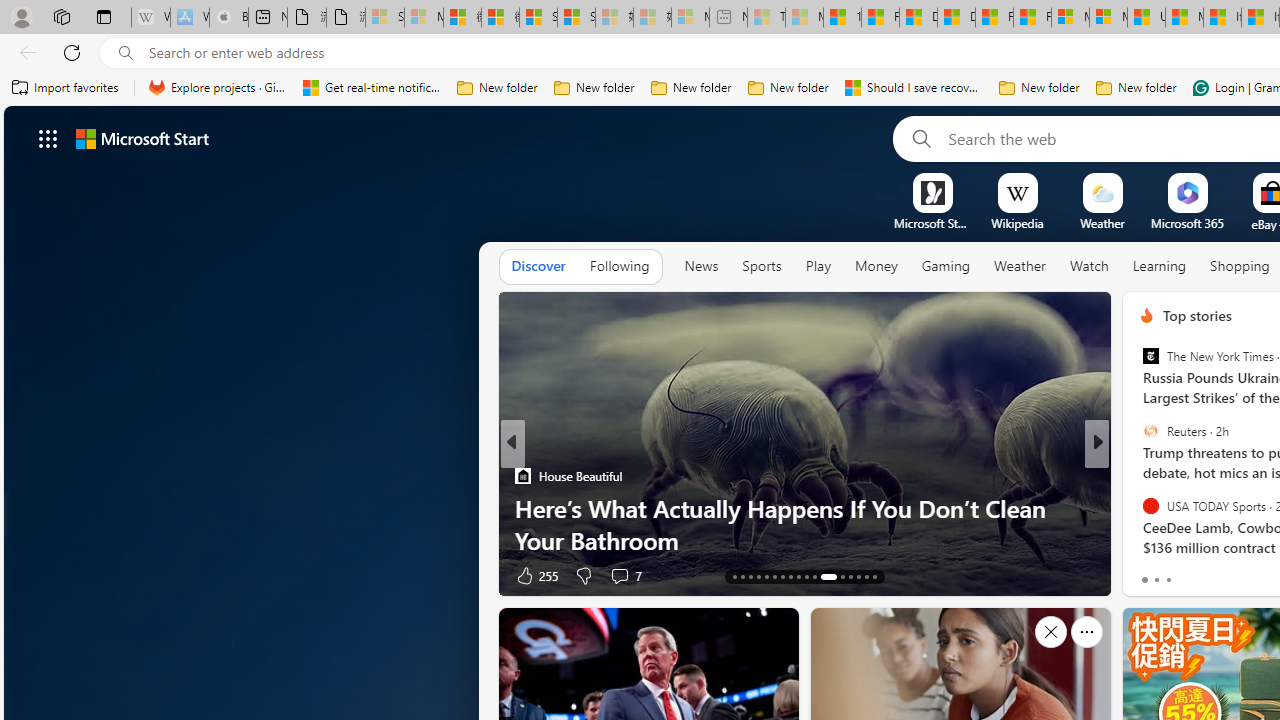  What do you see at coordinates (804, 18) in the screenshot?
I see `Marine life - MSN - Sleeping` at bounding box center [804, 18].